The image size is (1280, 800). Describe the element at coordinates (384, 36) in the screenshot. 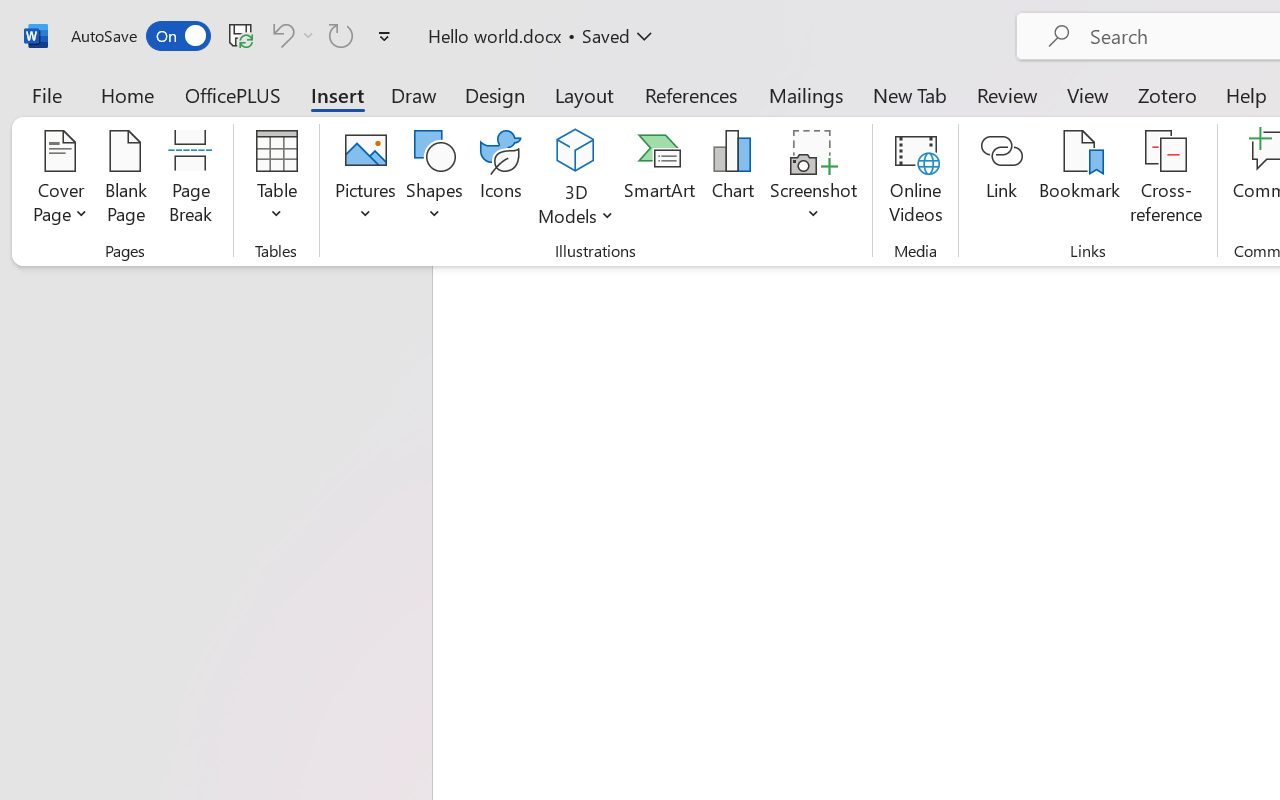

I see `Customize Quick Access Toolbar` at that location.